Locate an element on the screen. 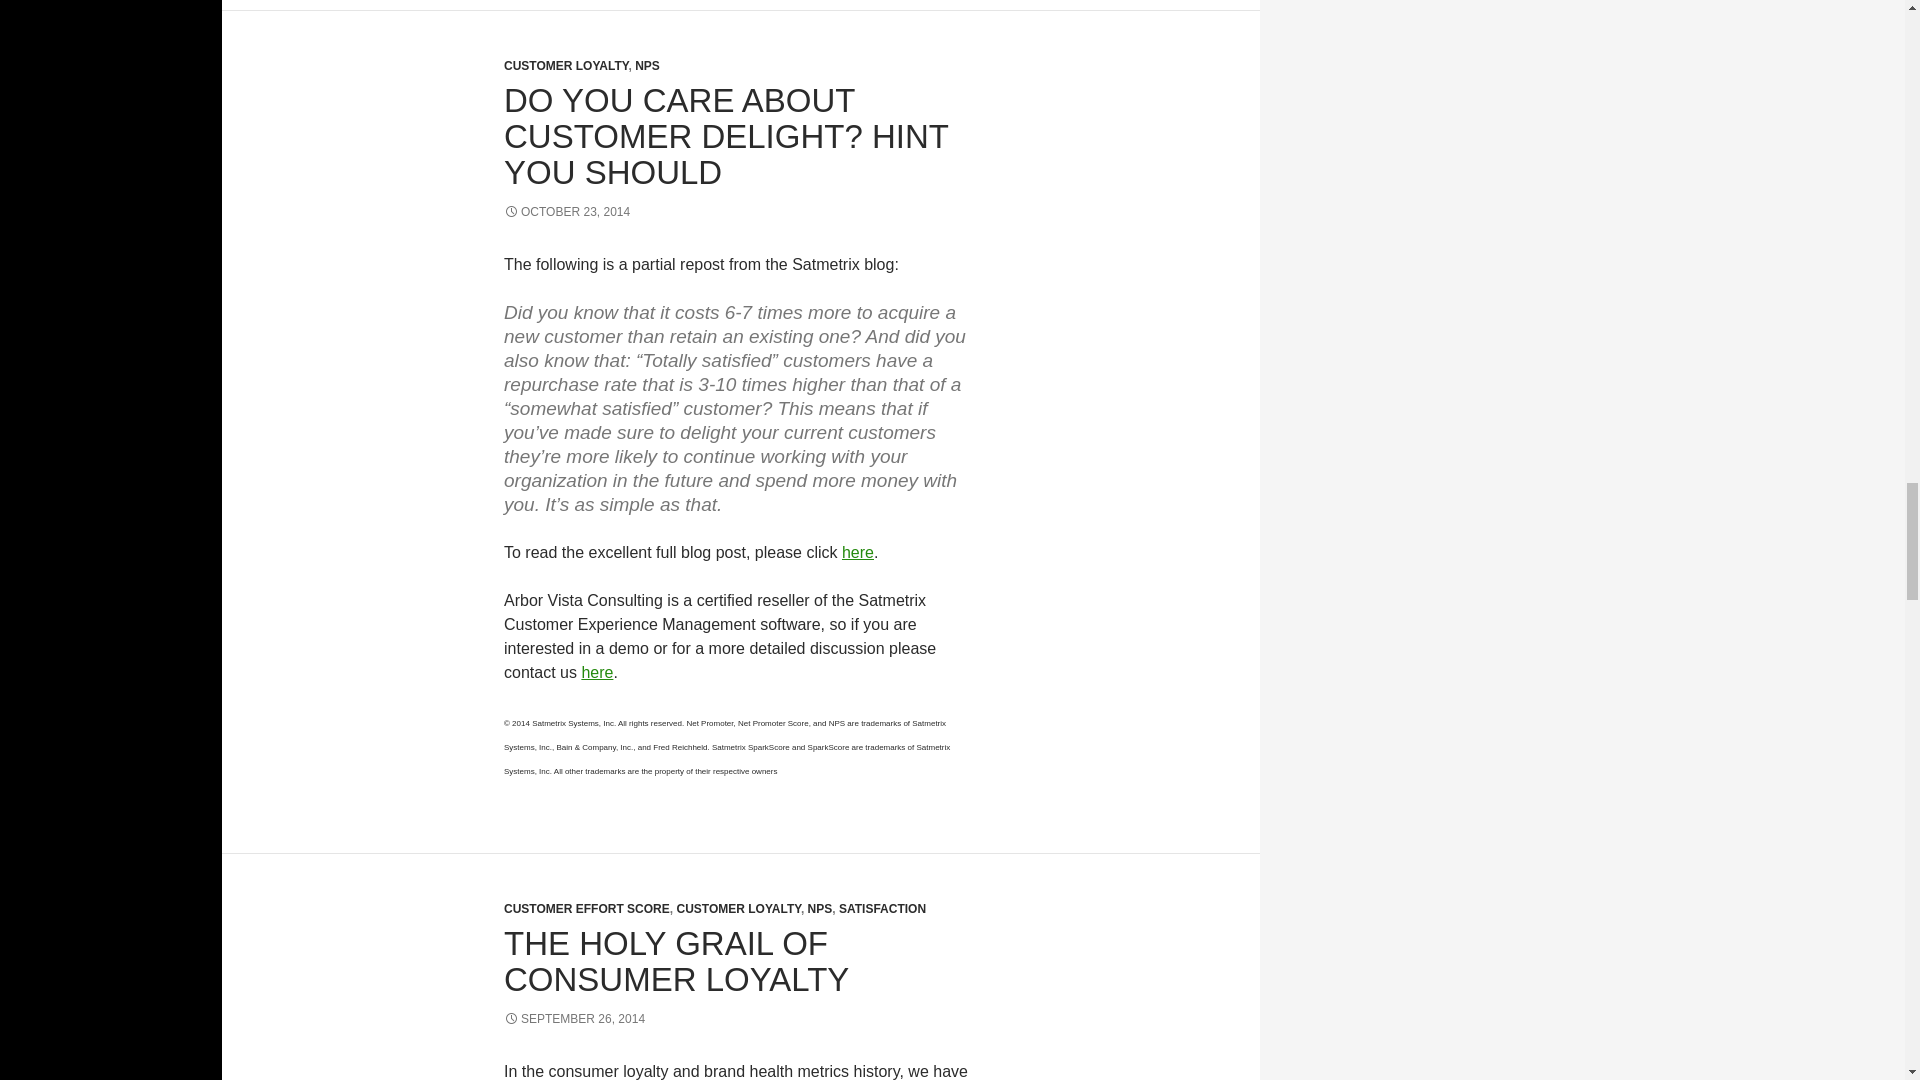 Image resolution: width=1920 pixels, height=1080 pixels. NPS is located at coordinates (648, 66).